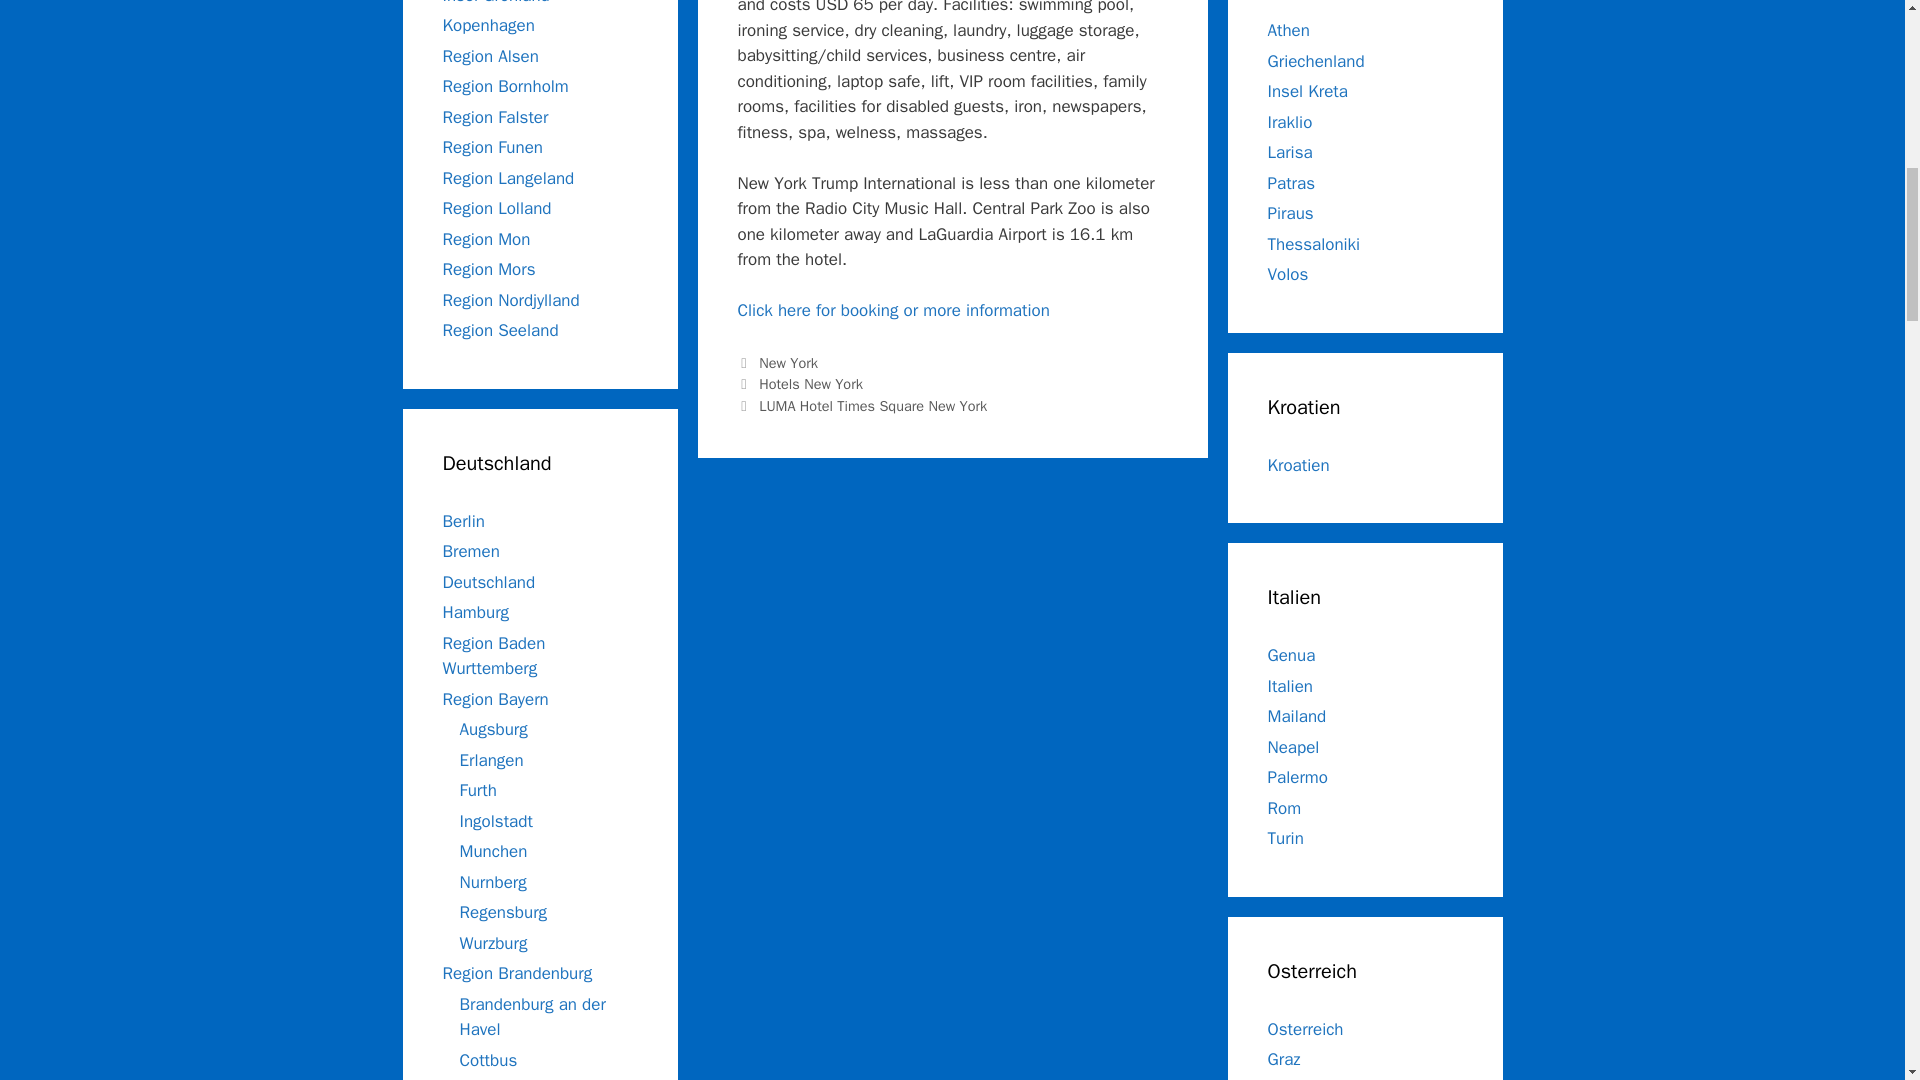 Image resolution: width=1920 pixels, height=1080 pixels. I want to click on Region Nordjylland, so click(510, 300).